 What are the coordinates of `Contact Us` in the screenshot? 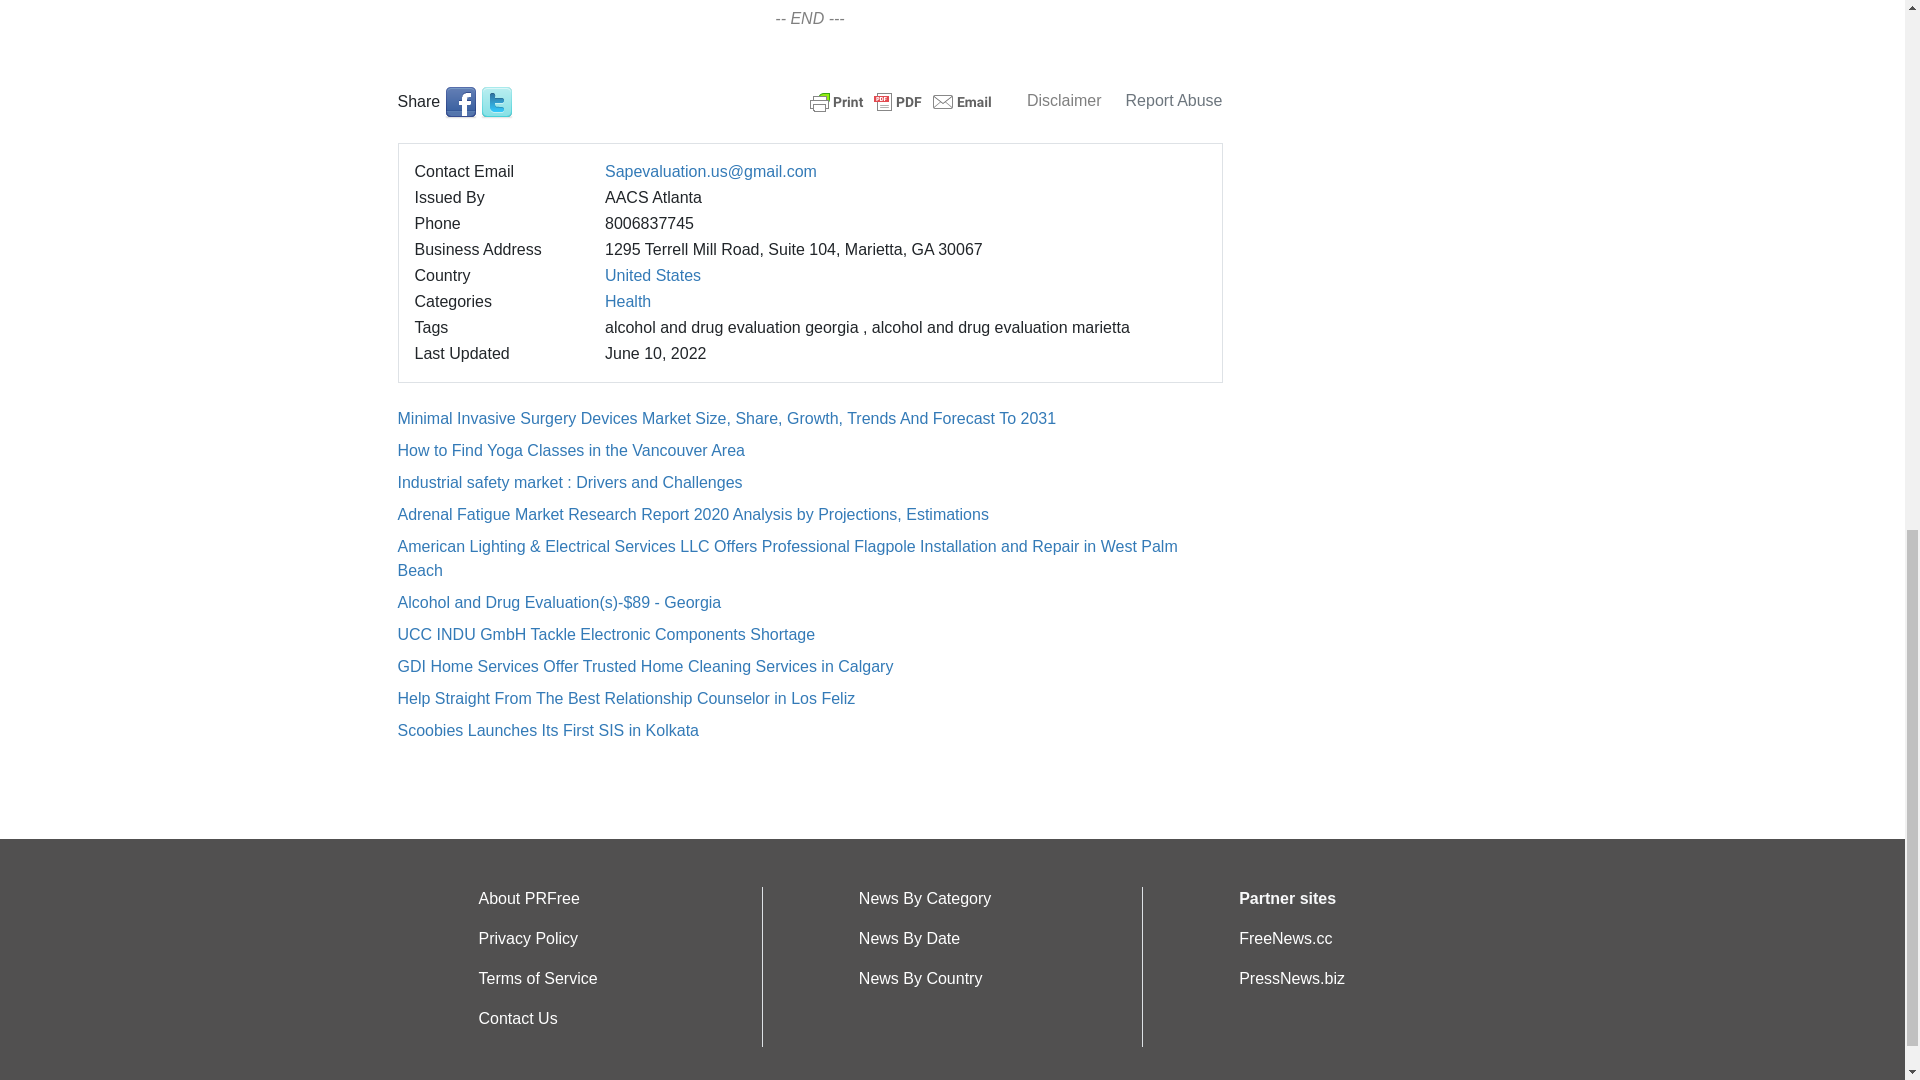 It's located at (517, 1018).